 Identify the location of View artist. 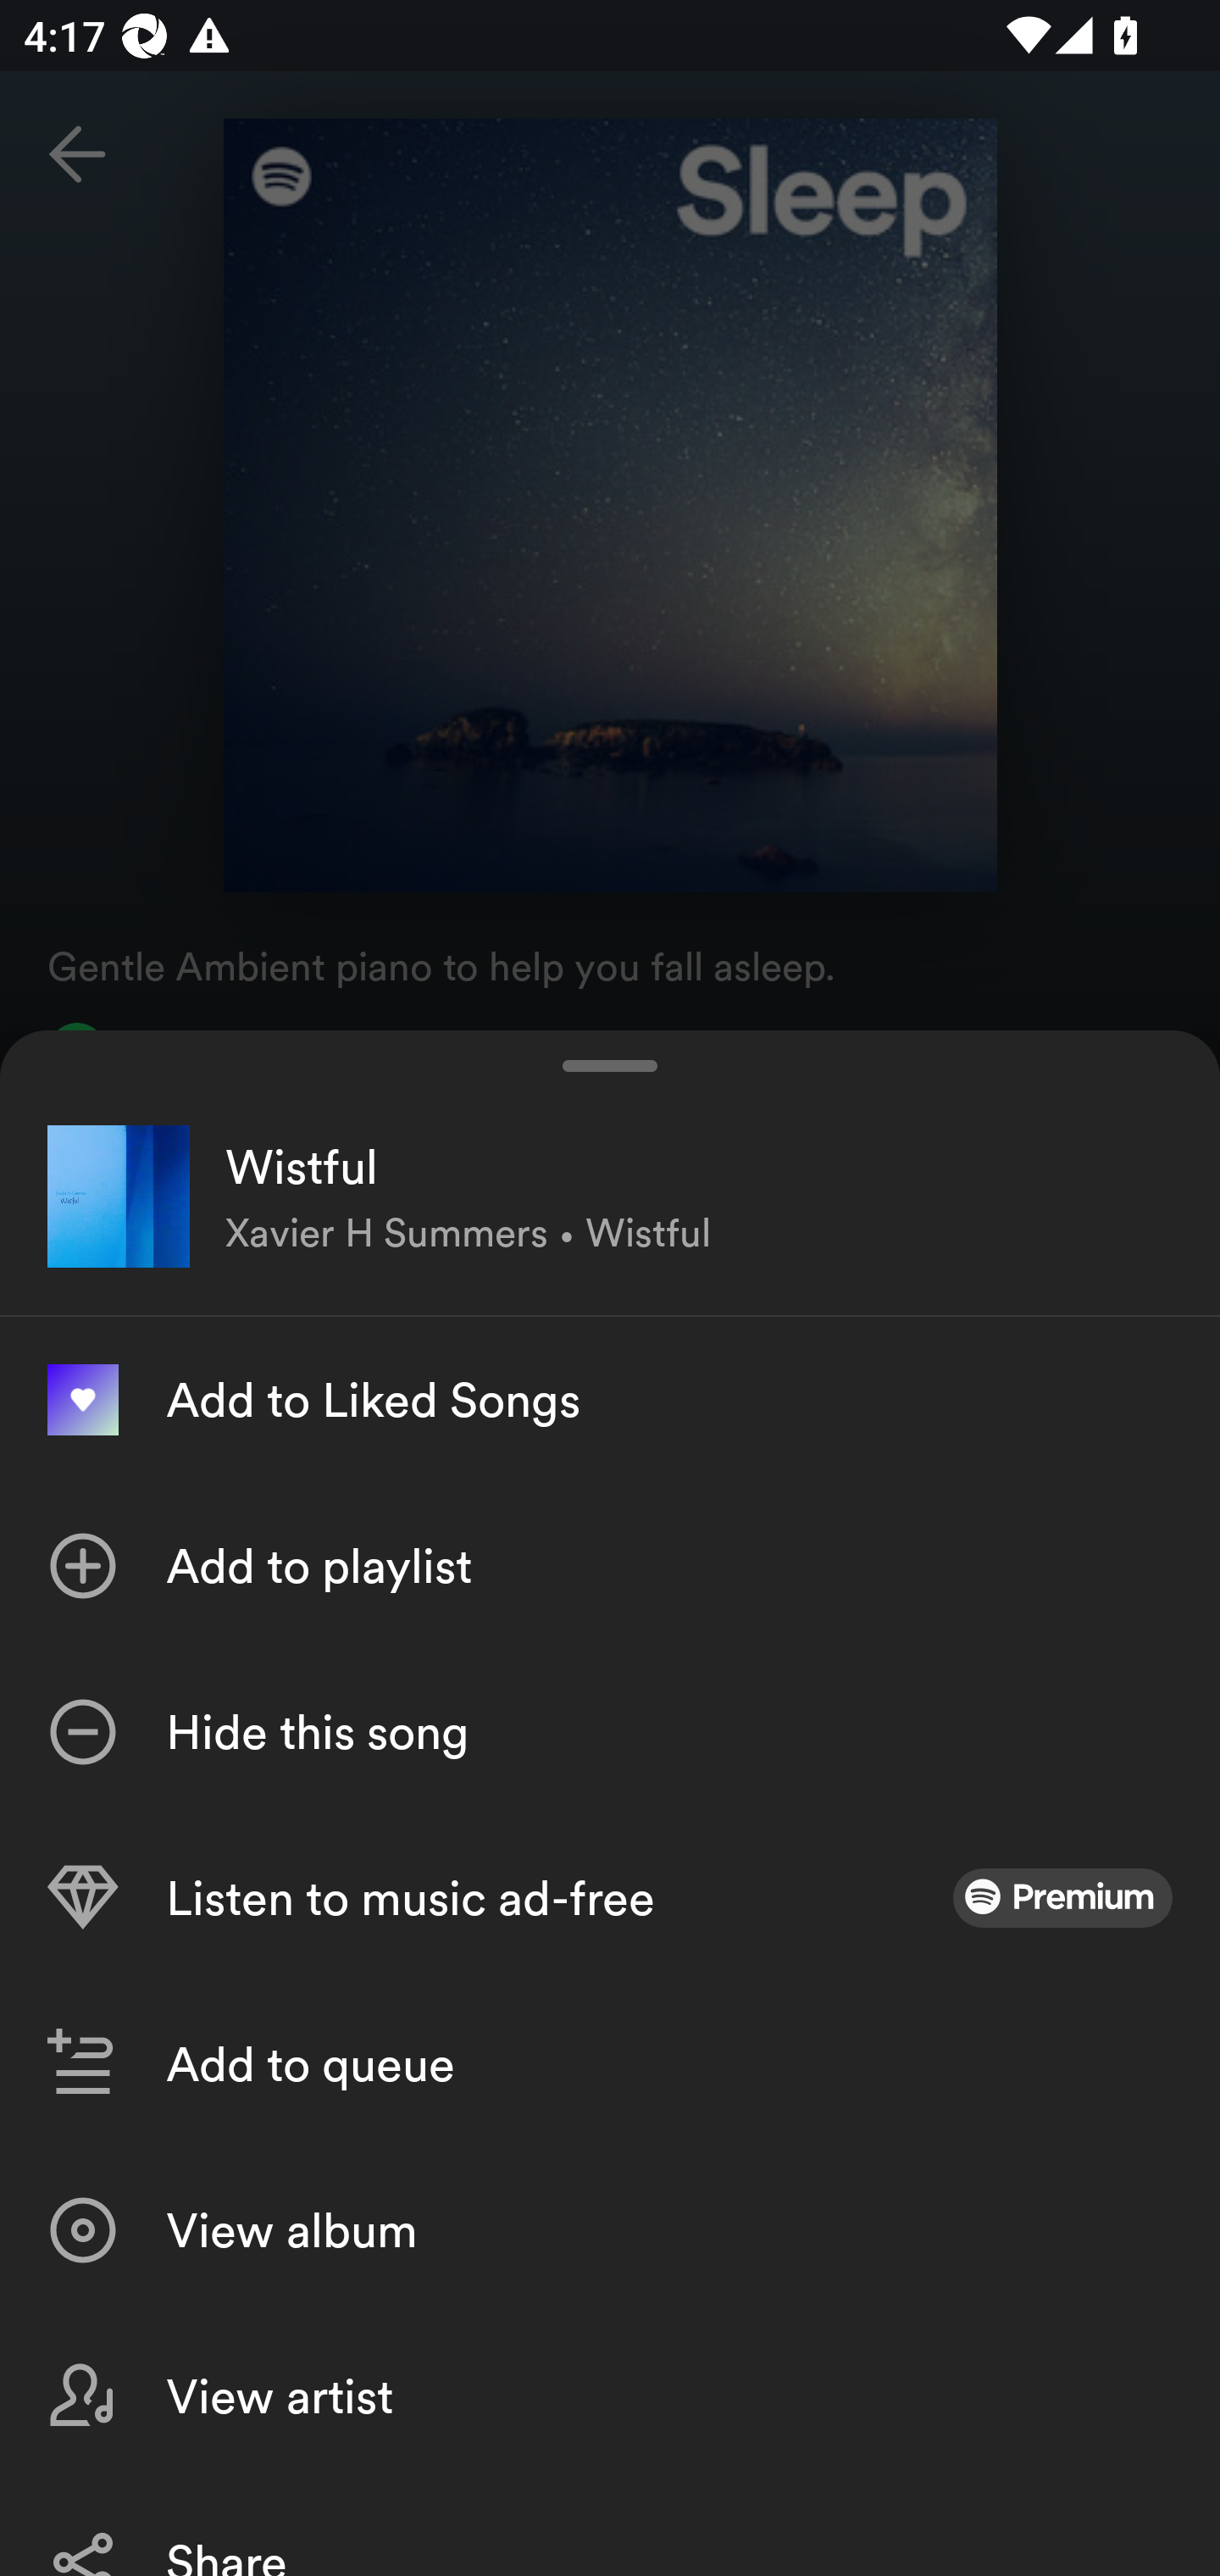
(610, 2395).